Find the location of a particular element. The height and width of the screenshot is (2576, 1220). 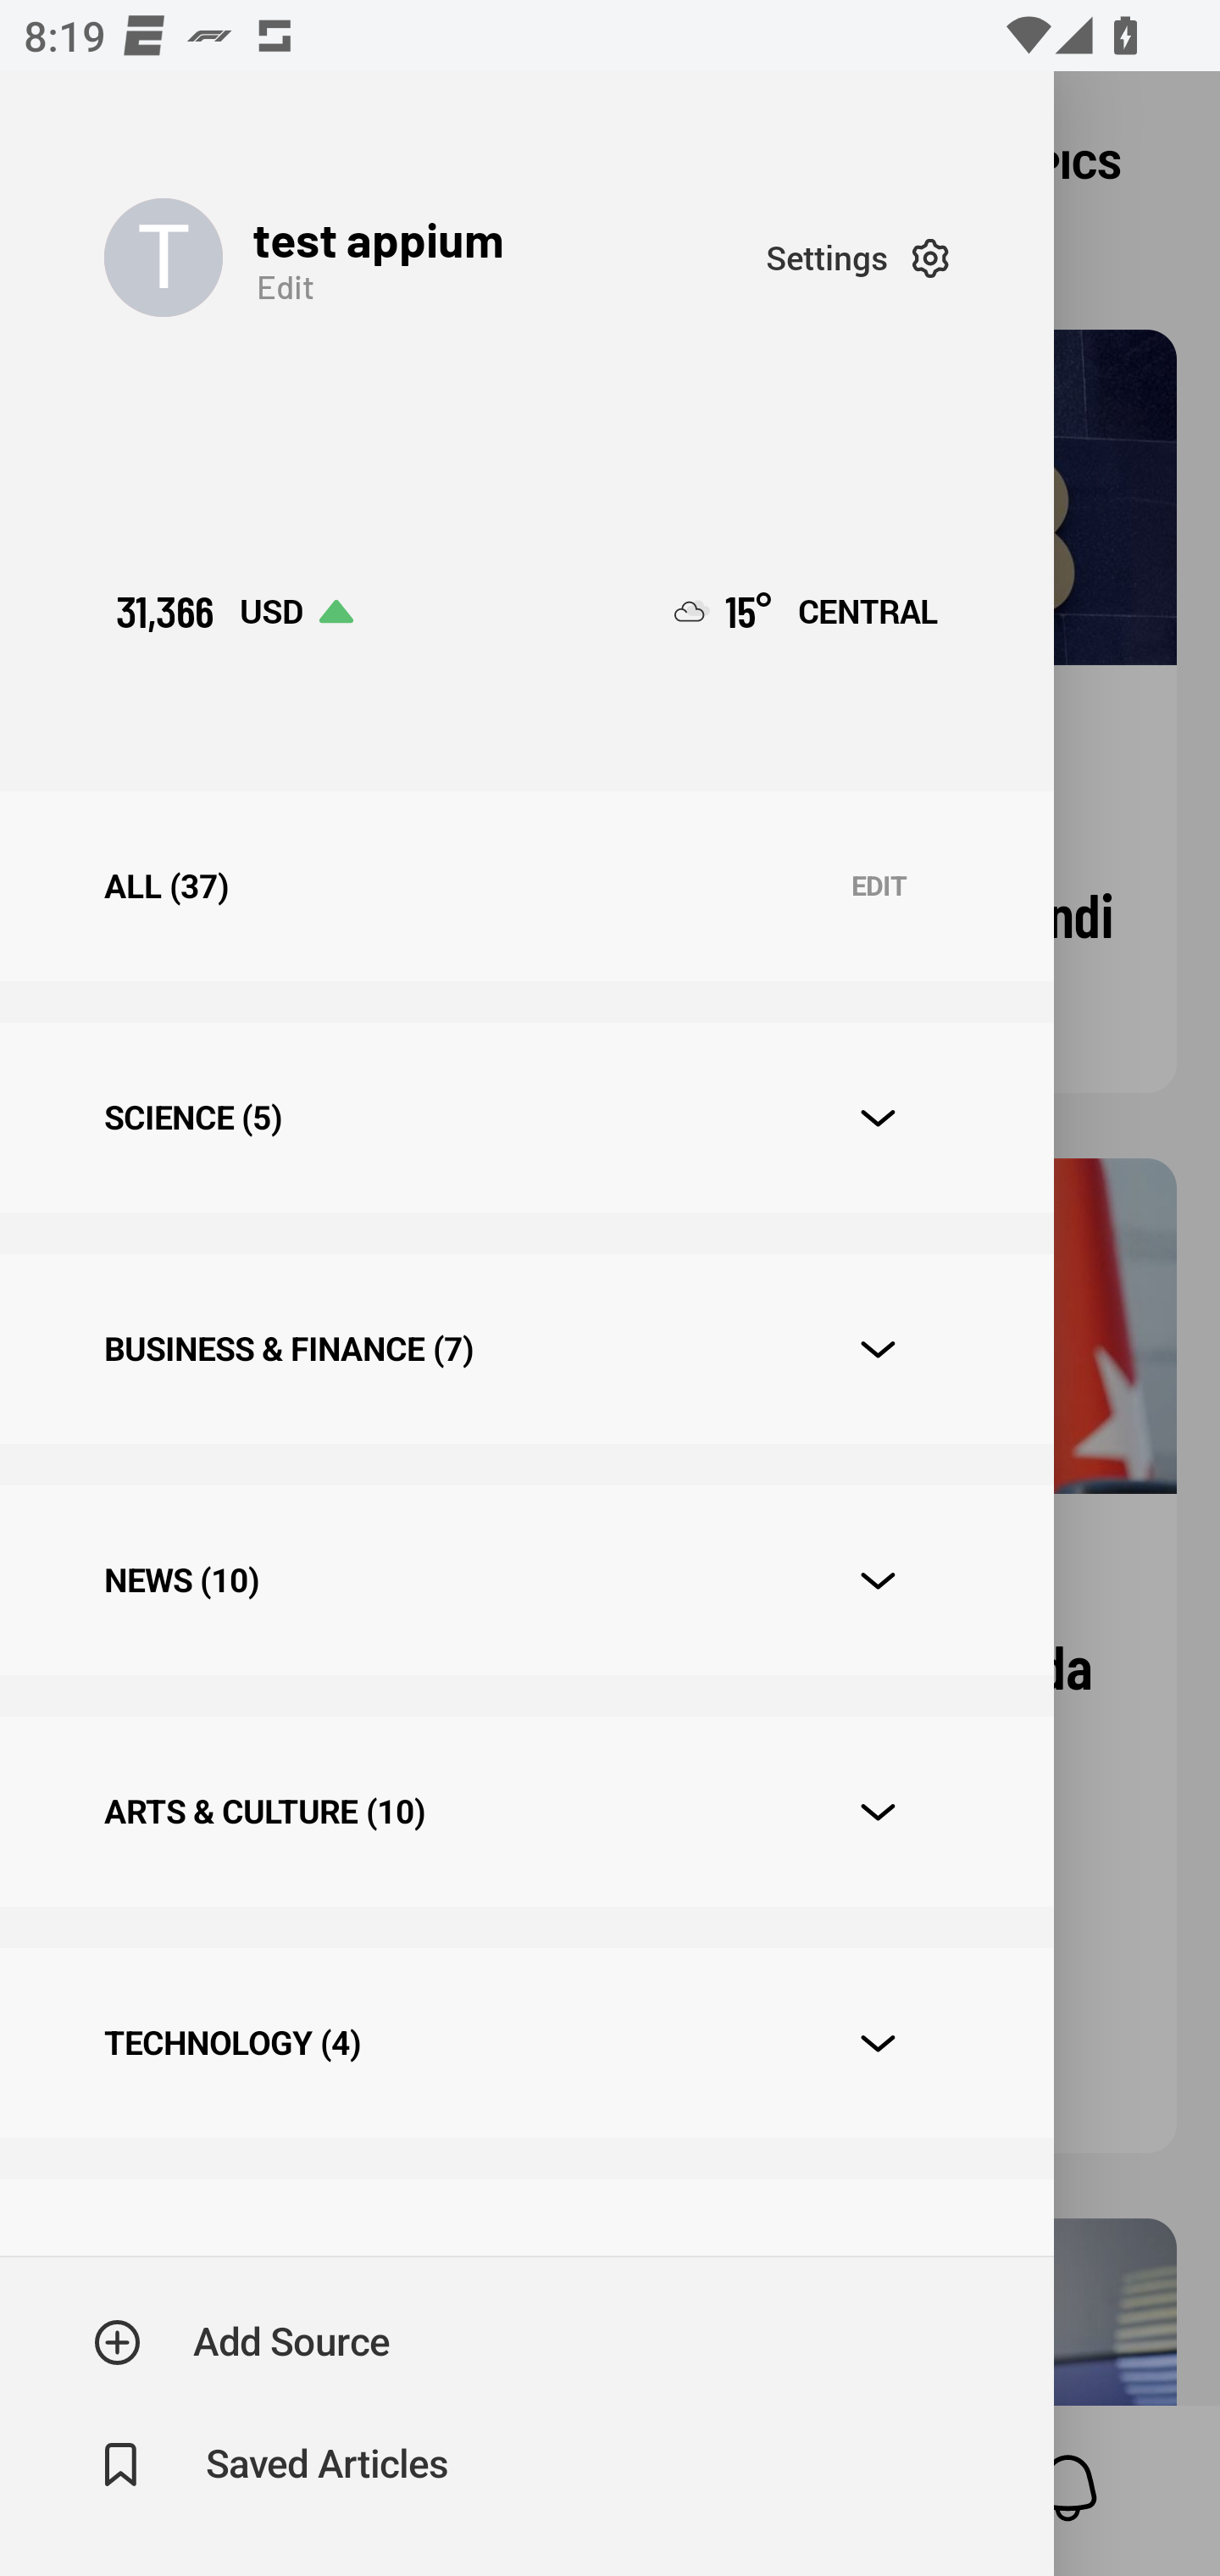

Expand Button is located at coordinates (878, 1579).